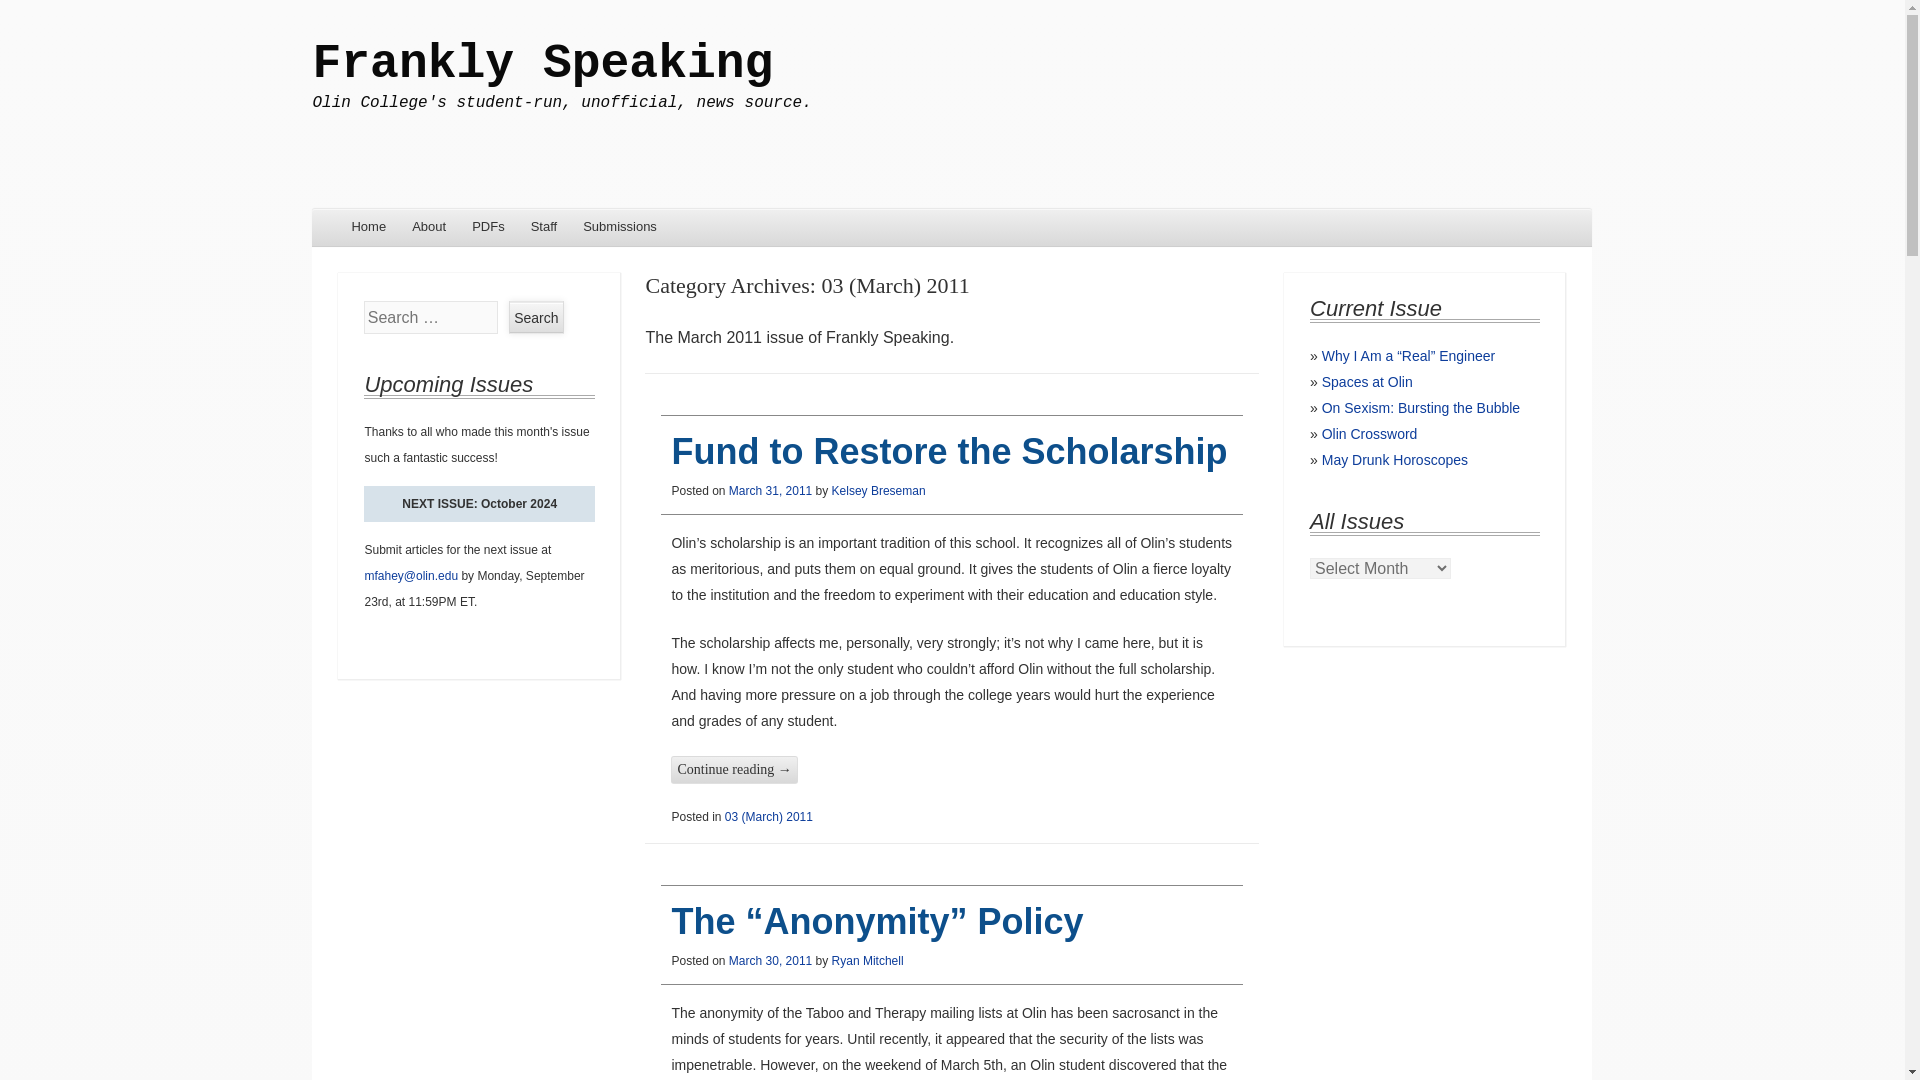 The image size is (1920, 1080). I want to click on View all posts by Ryan Mitchell, so click(868, 960).